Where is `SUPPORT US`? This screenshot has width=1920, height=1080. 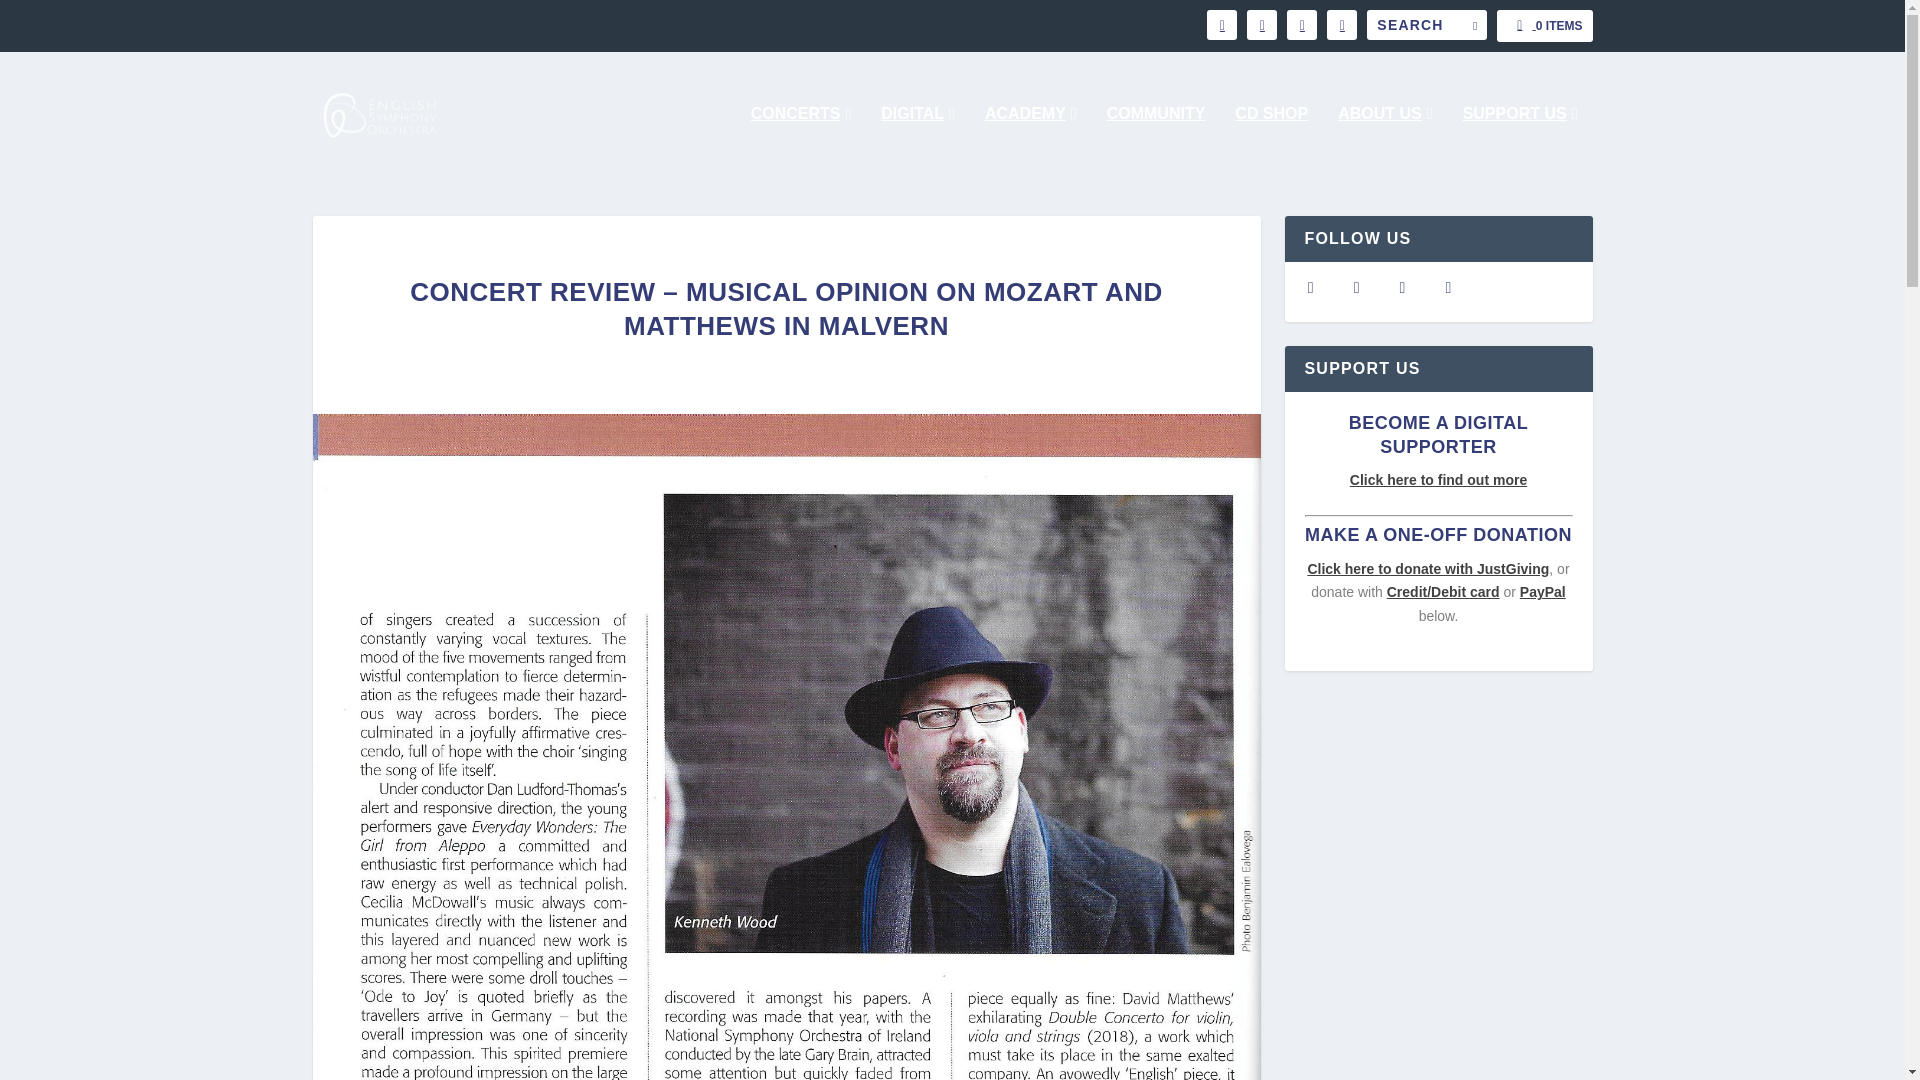
SUPPORT US is located at coordinates (1520, 140).